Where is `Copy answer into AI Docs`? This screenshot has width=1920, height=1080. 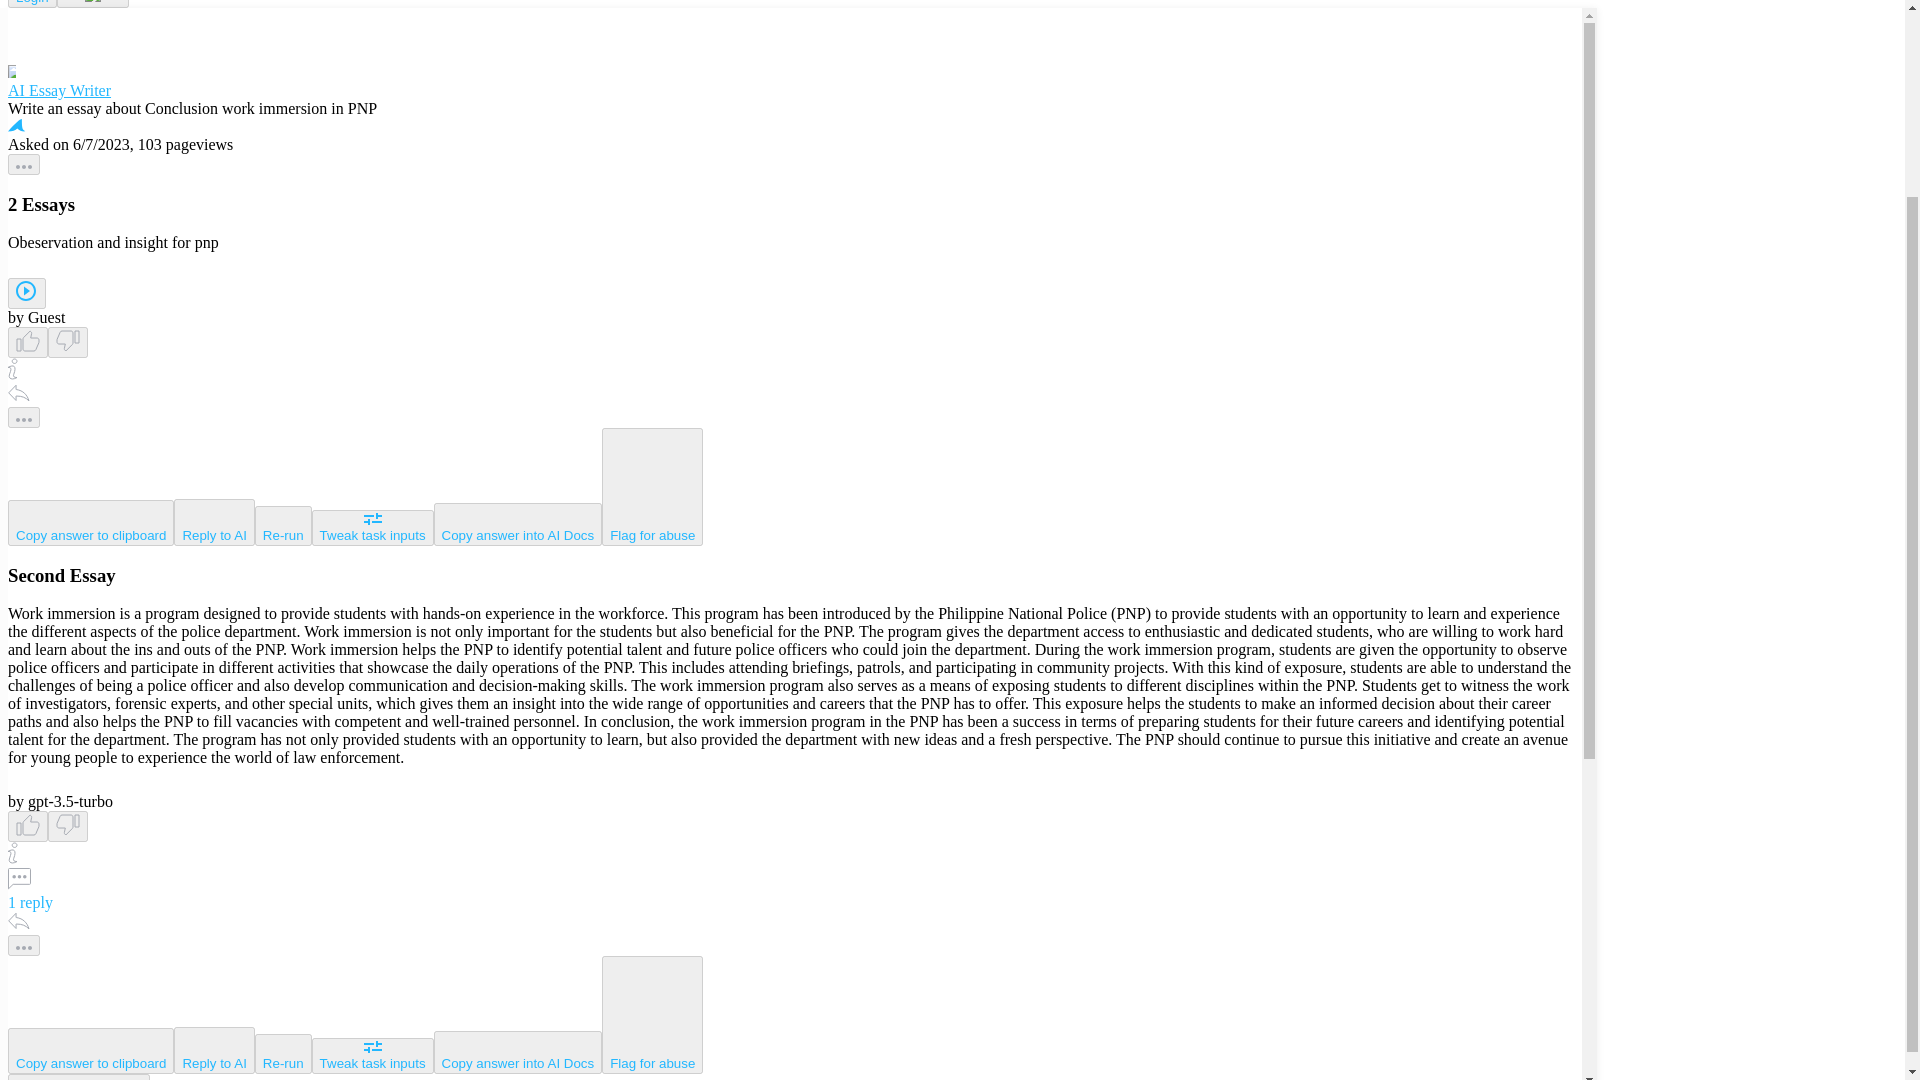 Copy answer into AI Docs is located at coordinates (518, 1052).